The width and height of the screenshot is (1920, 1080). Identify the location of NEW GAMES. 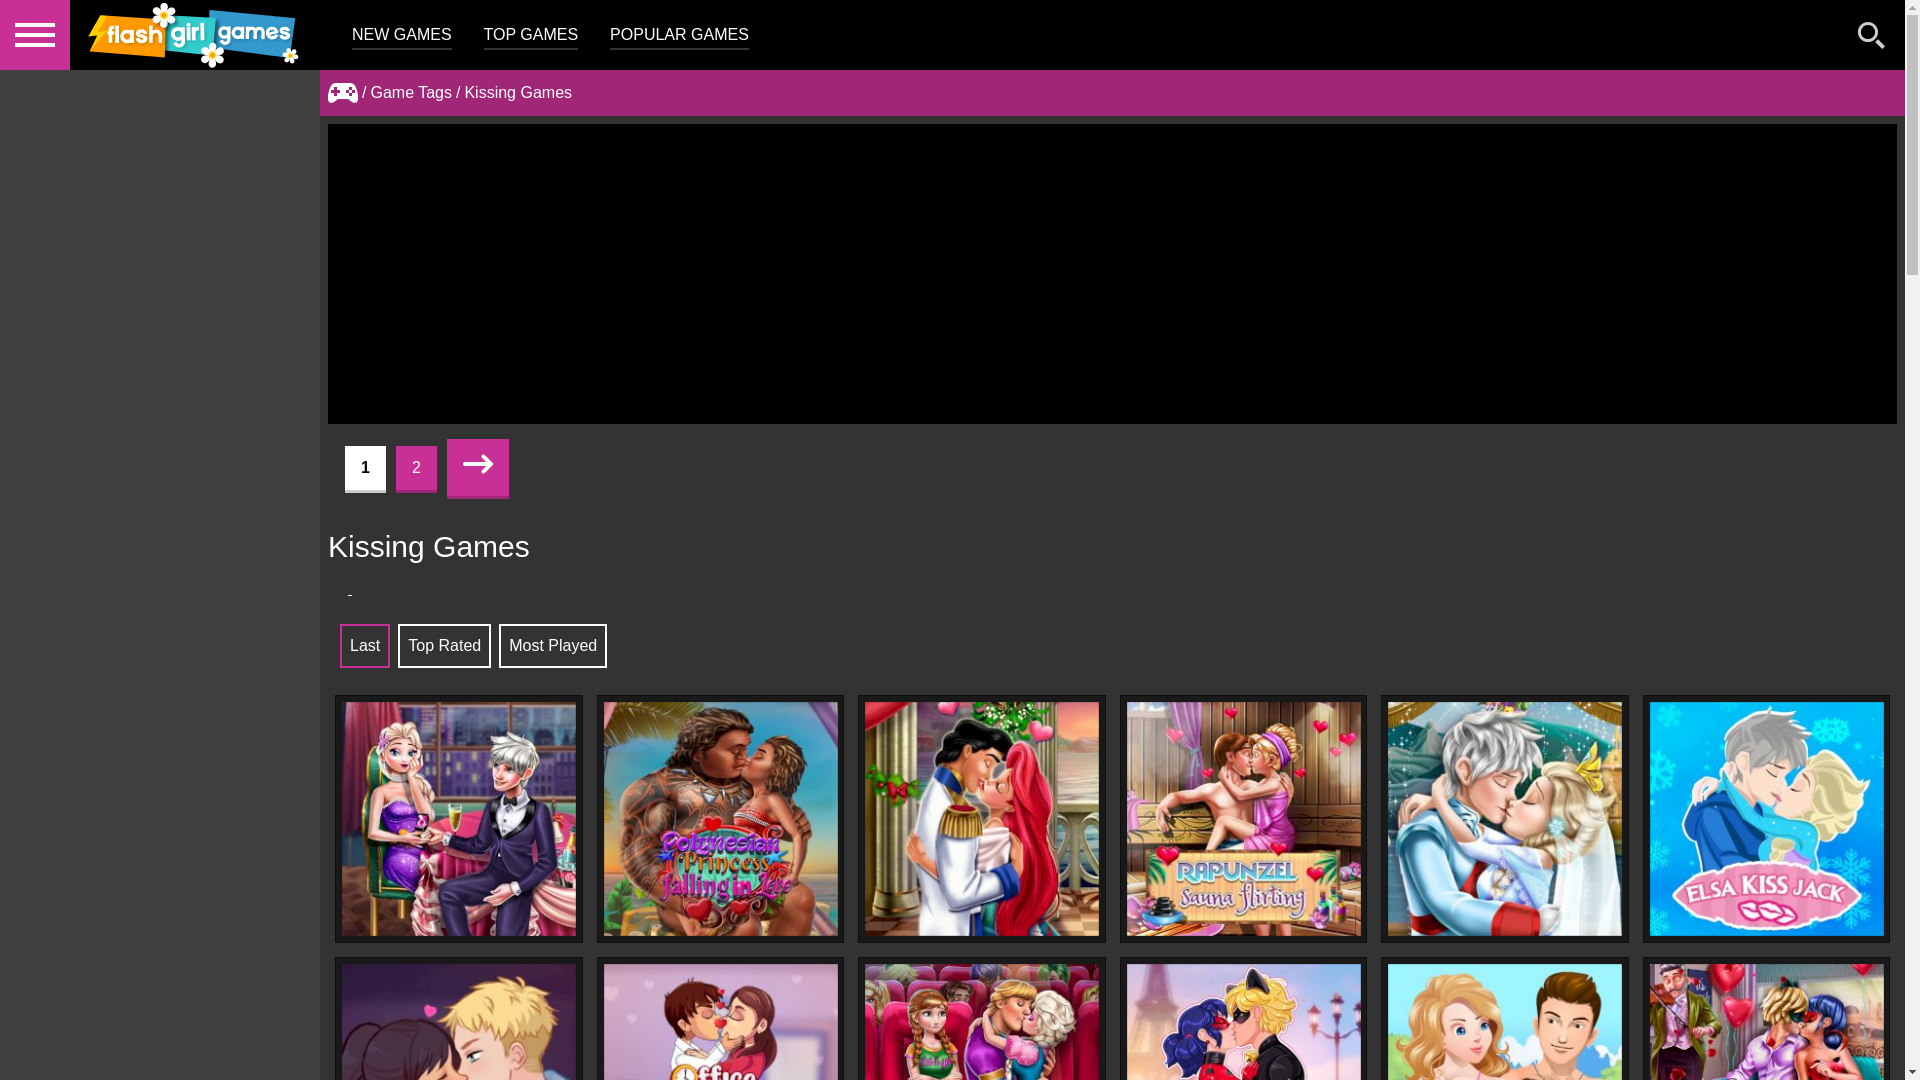
(401, 36).